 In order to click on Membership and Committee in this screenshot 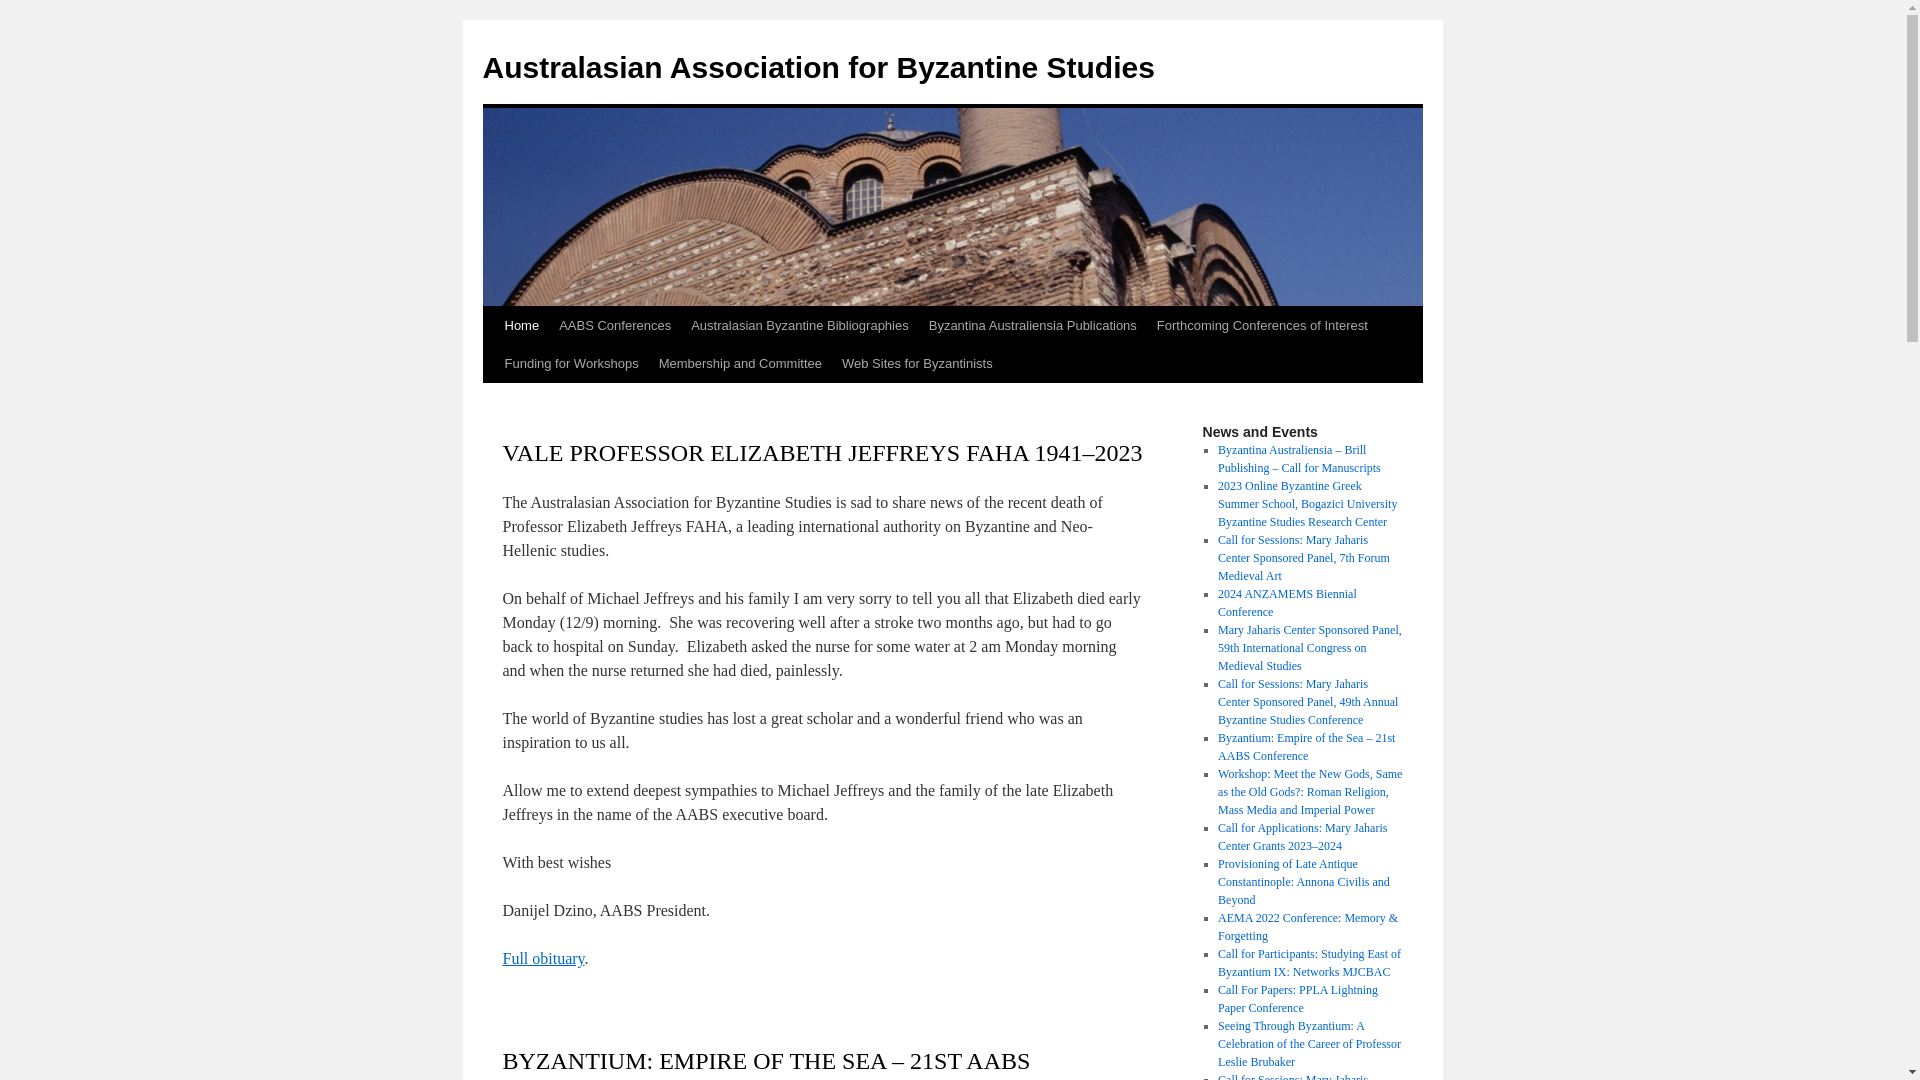, I will do `click(740, 364)`.